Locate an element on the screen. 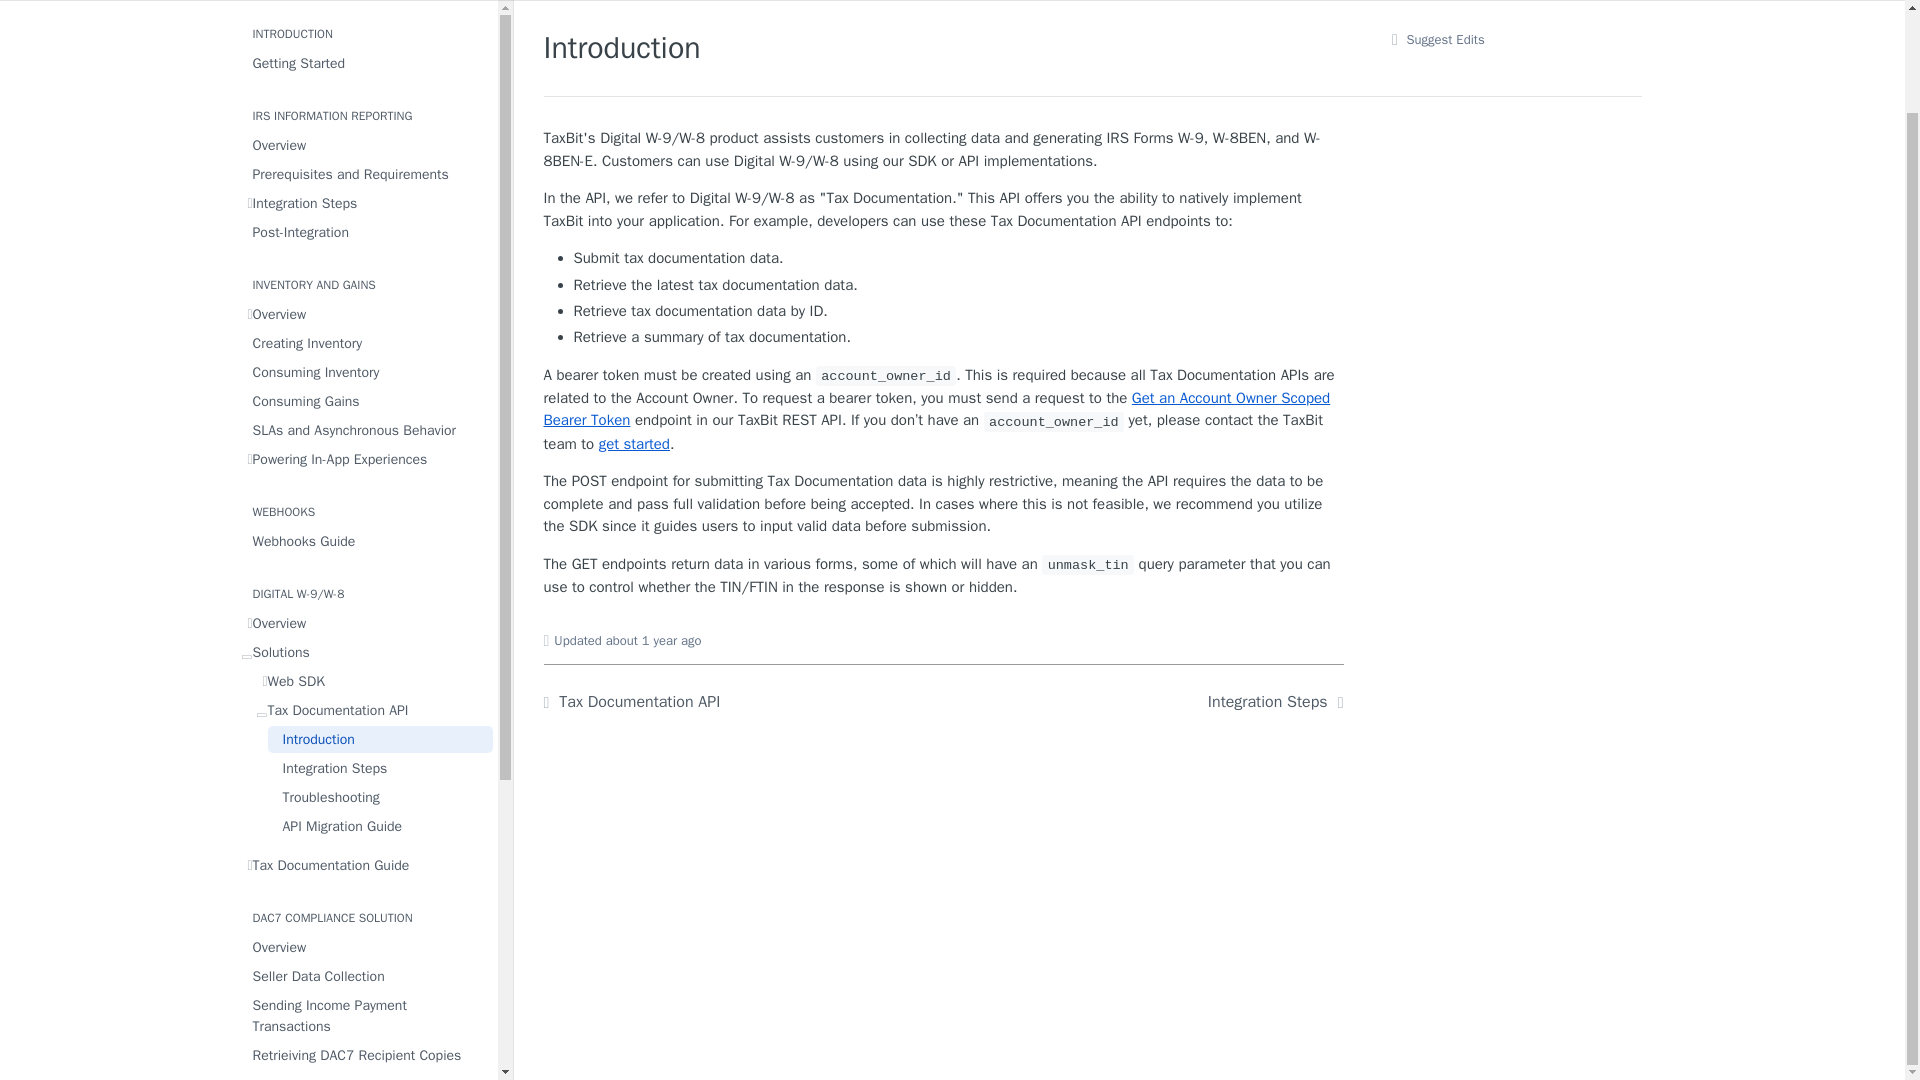  Consuming Inventory is located at coordinates (366, 372).